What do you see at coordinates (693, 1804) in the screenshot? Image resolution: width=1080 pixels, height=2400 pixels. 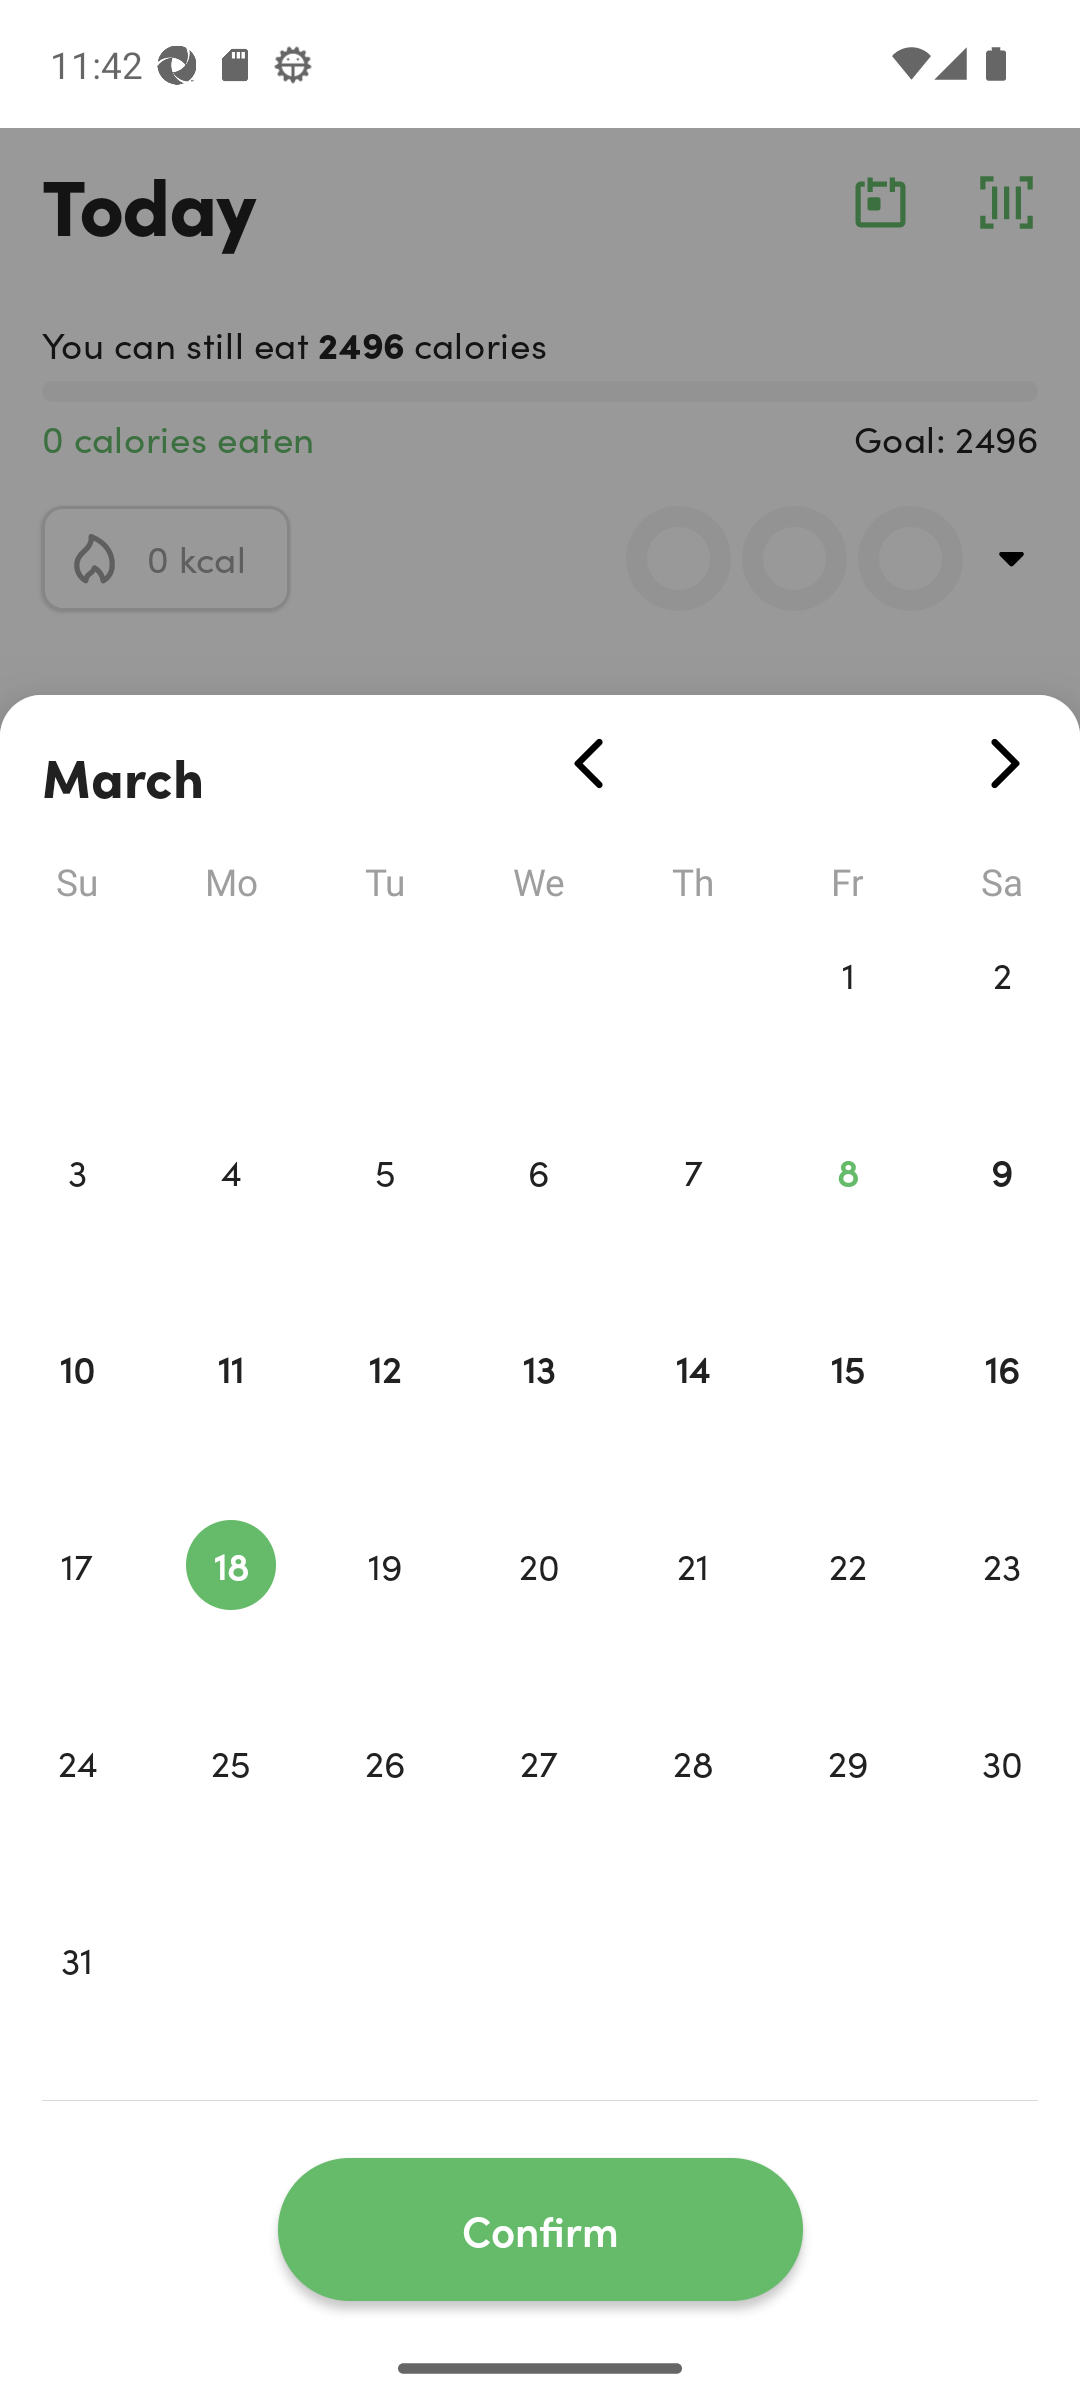 I see `28` at bounding box center [693, 1804].